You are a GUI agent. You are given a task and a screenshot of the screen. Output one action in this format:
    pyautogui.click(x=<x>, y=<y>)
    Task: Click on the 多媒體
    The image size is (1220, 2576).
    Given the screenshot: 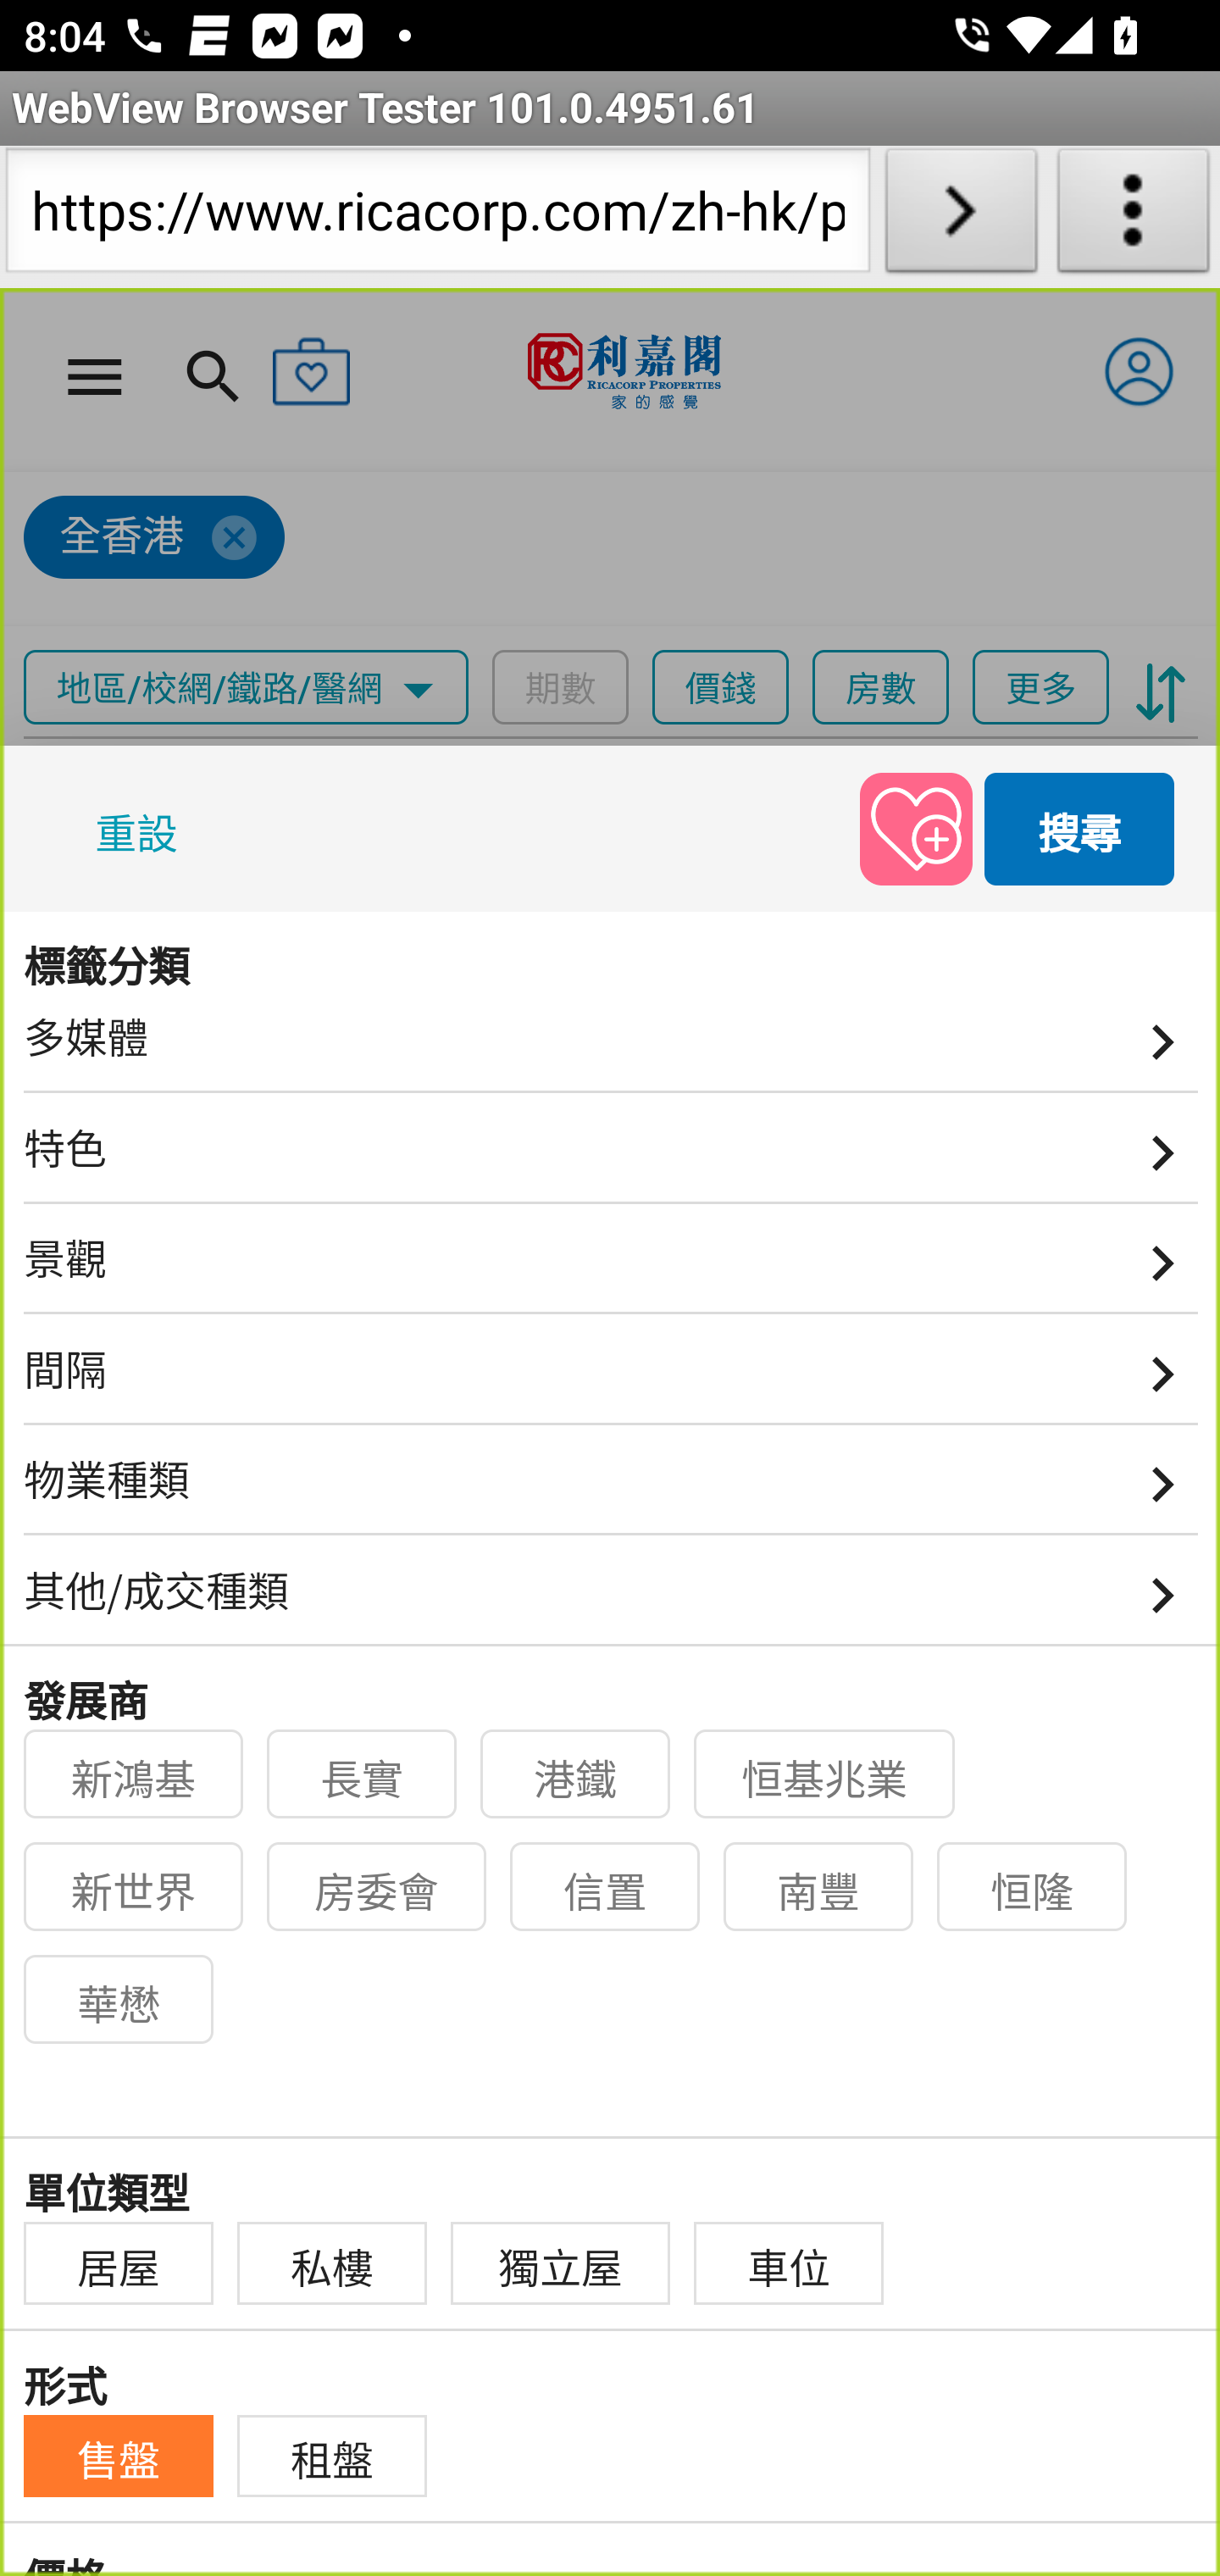 What is the action you would take?
    pyautogui.click(x=612, y=1047)
    